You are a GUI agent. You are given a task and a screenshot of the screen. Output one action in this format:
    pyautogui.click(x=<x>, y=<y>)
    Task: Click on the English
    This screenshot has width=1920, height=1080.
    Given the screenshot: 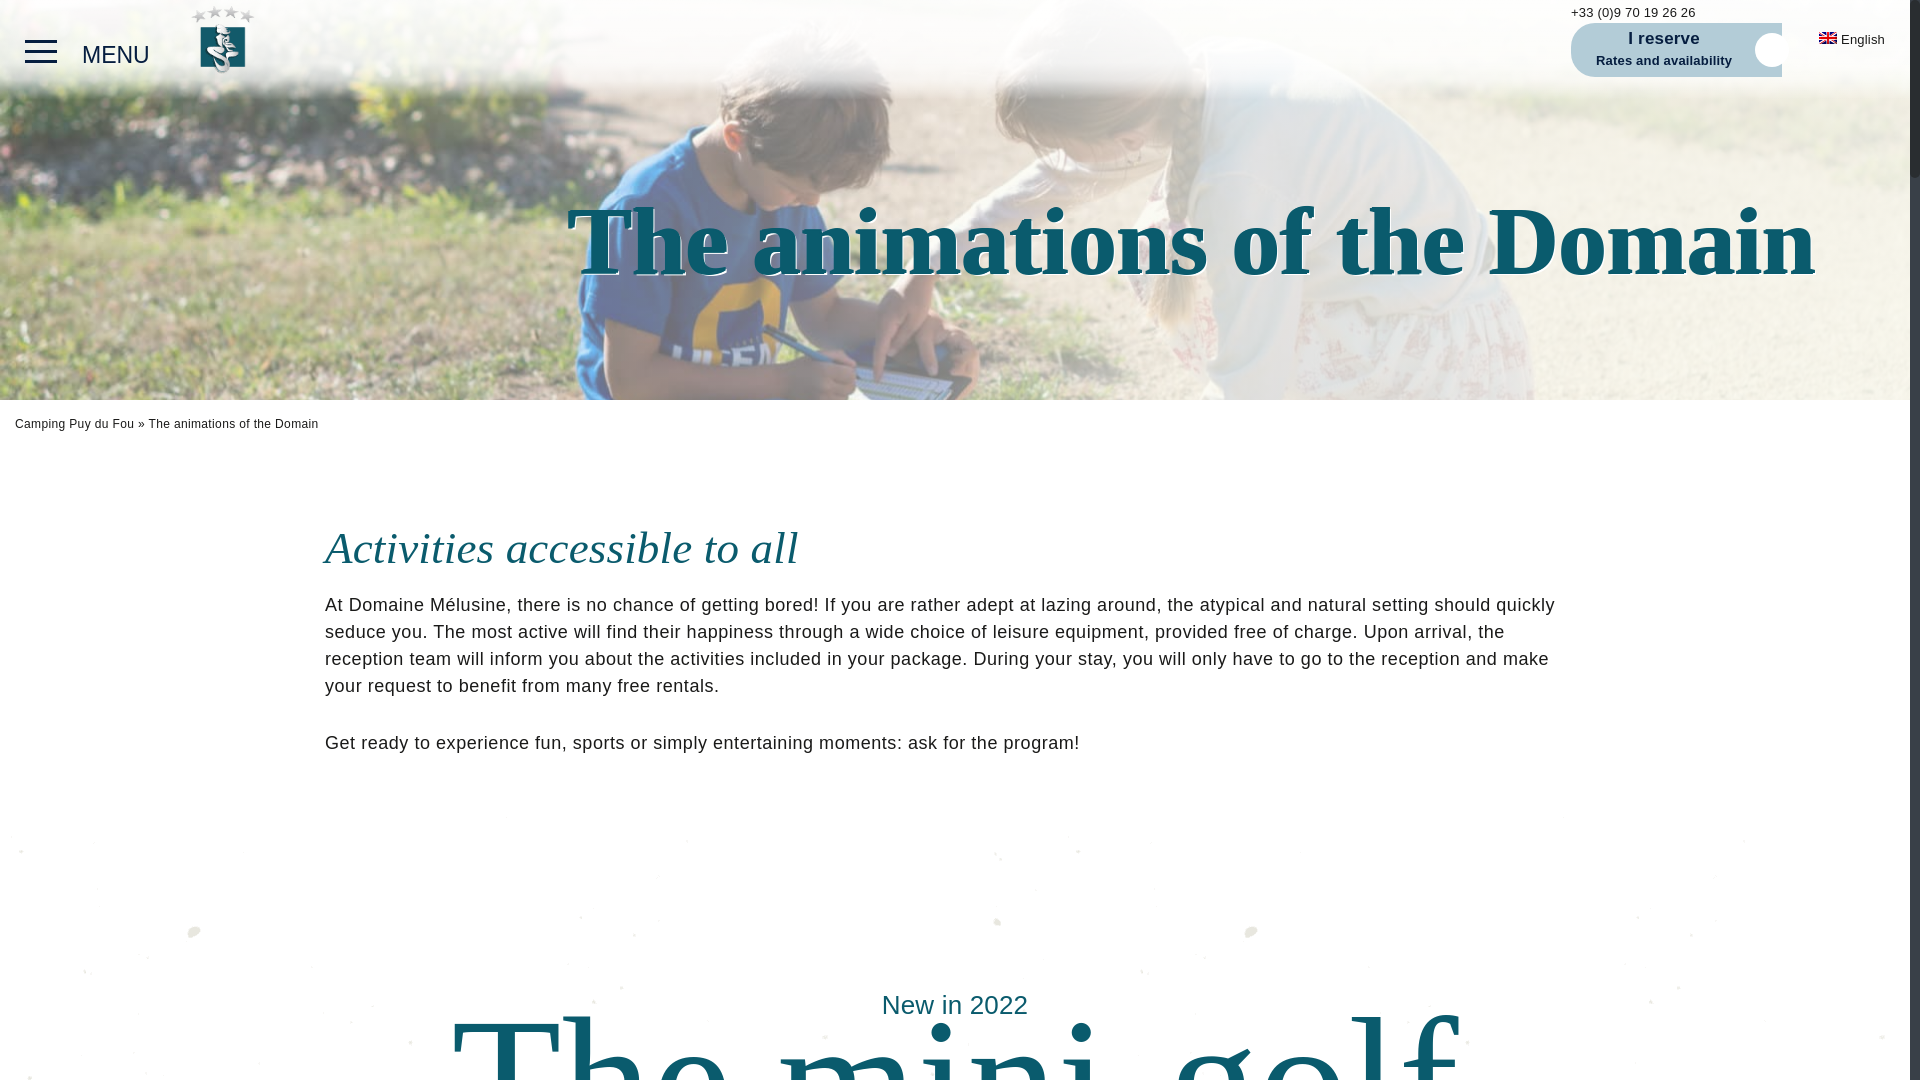 What is the action you would take?
    pyautogui.click(x=1852, y=40)
    